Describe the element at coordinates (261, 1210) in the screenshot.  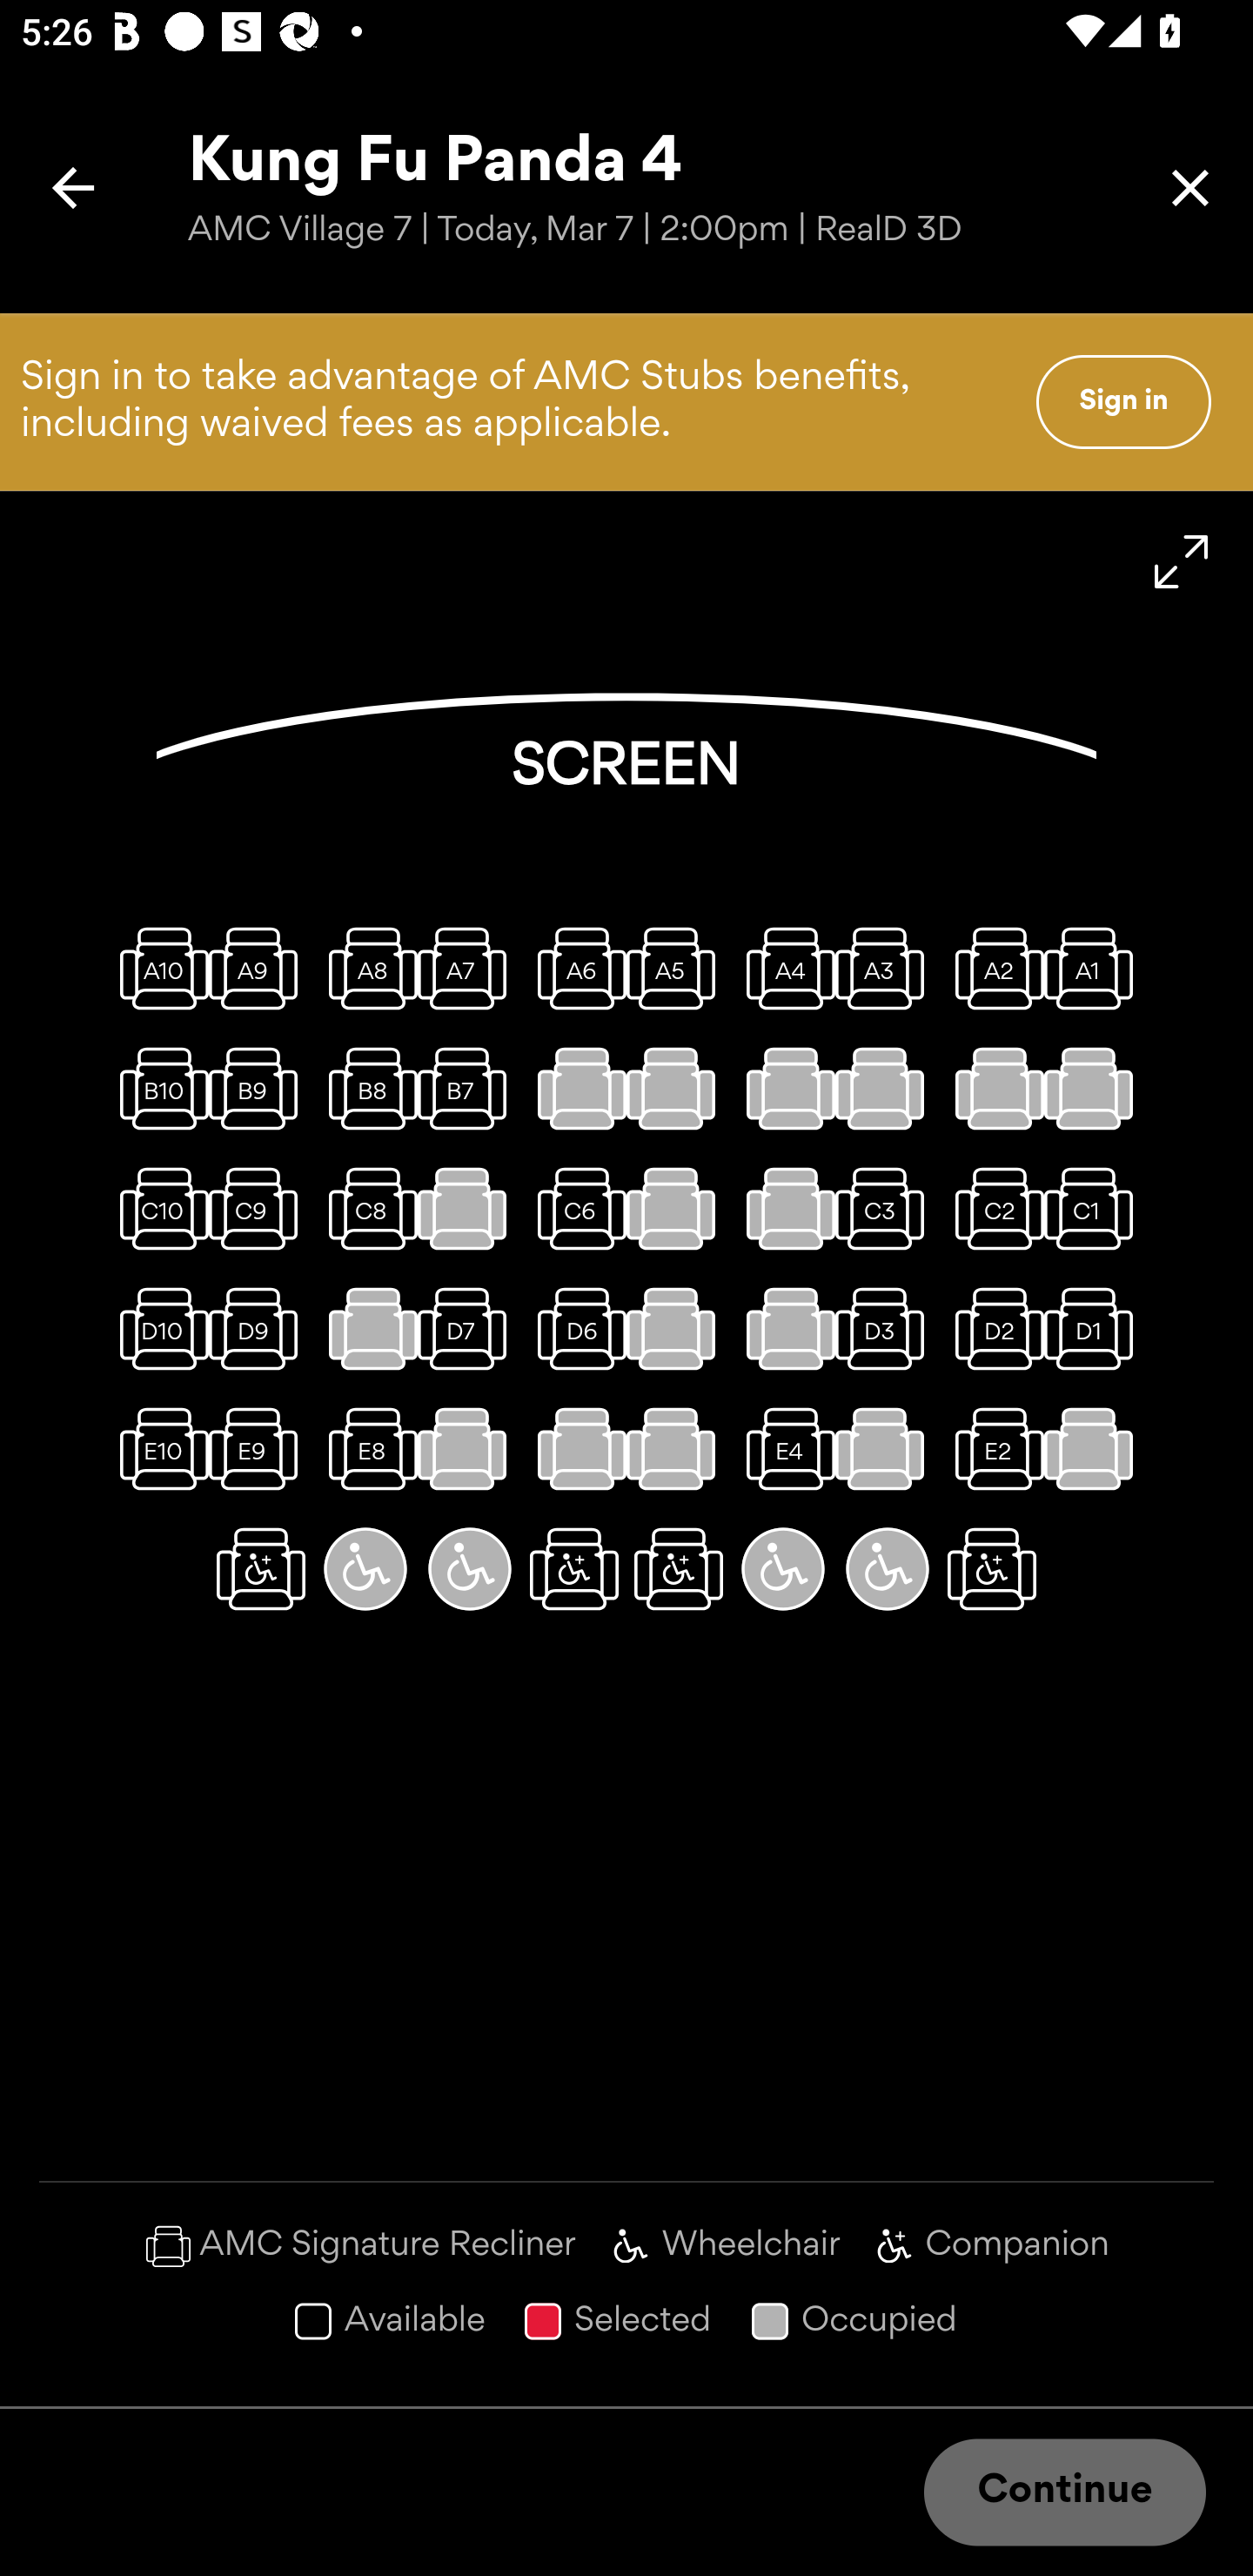
I see `C9, Regular seat, available` at that location.